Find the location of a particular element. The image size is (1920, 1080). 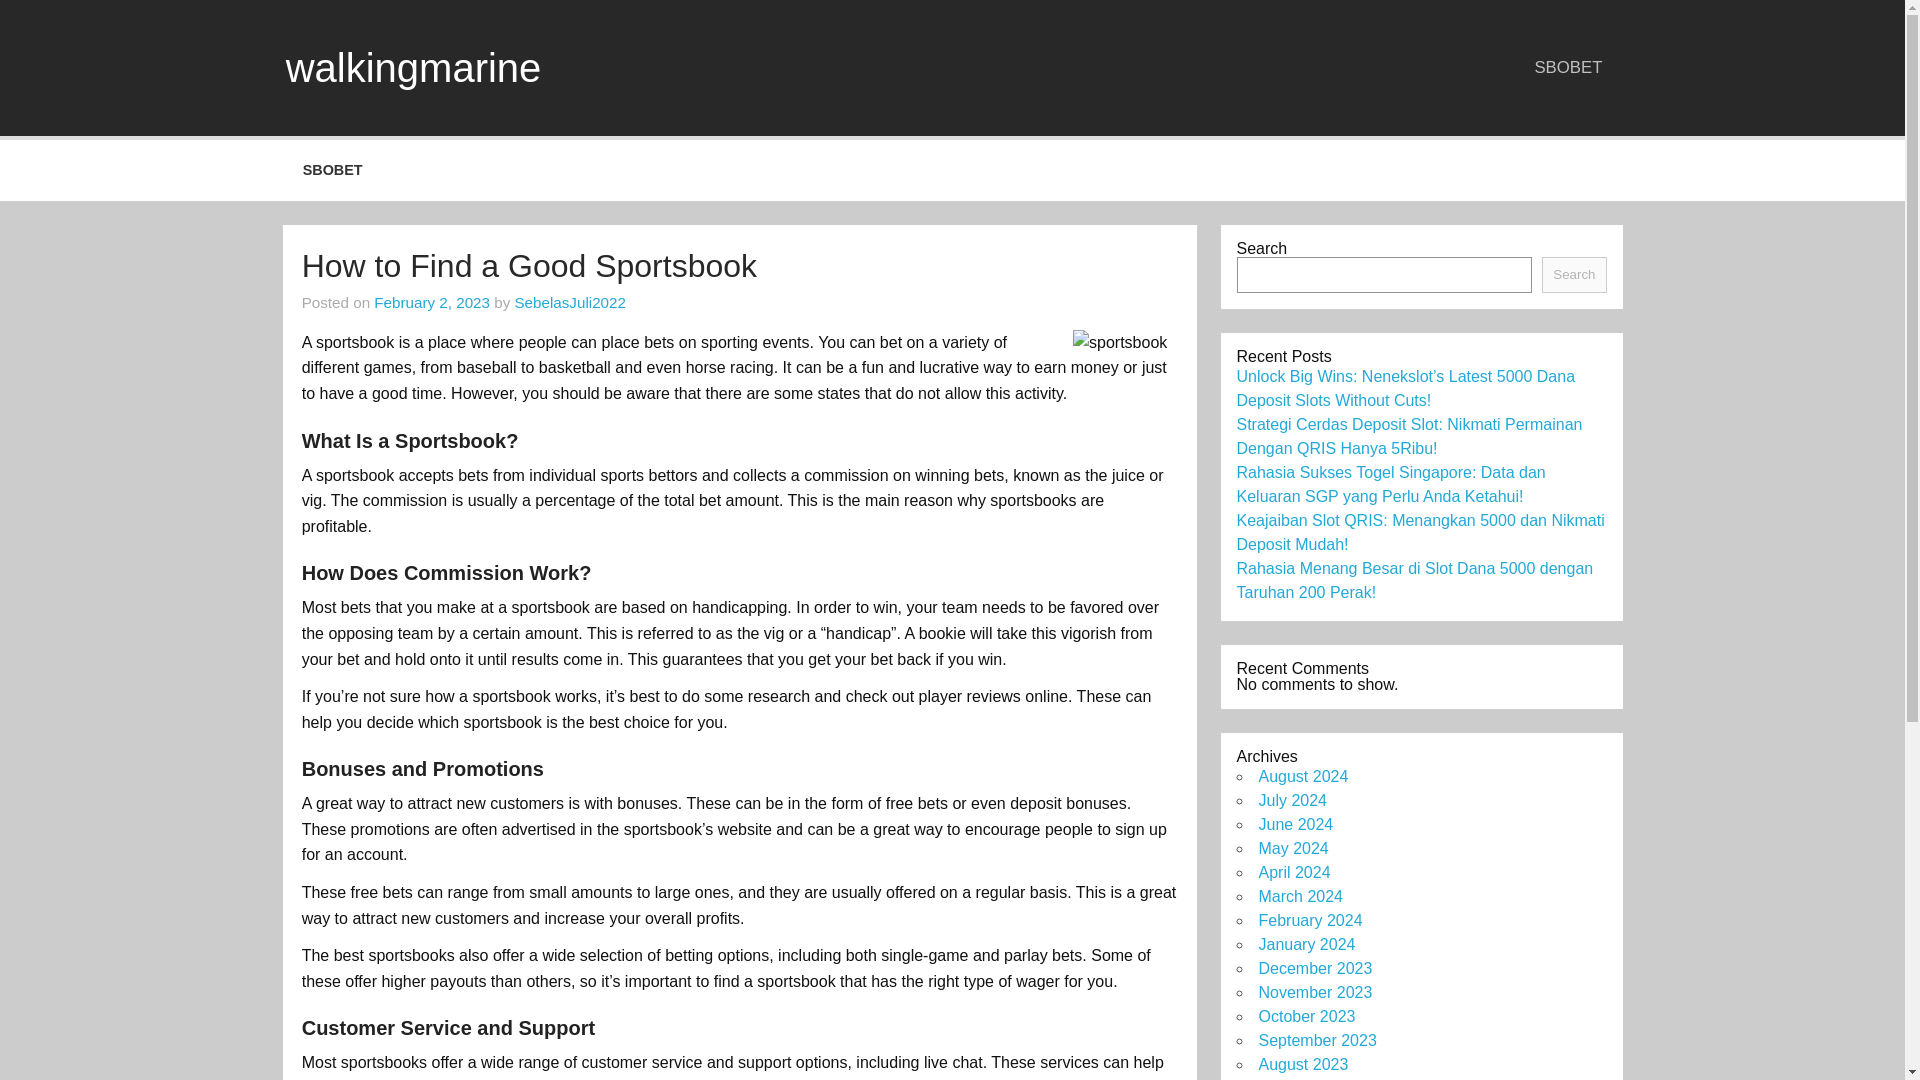

May 2024 is located at coordinates (1292, 848).